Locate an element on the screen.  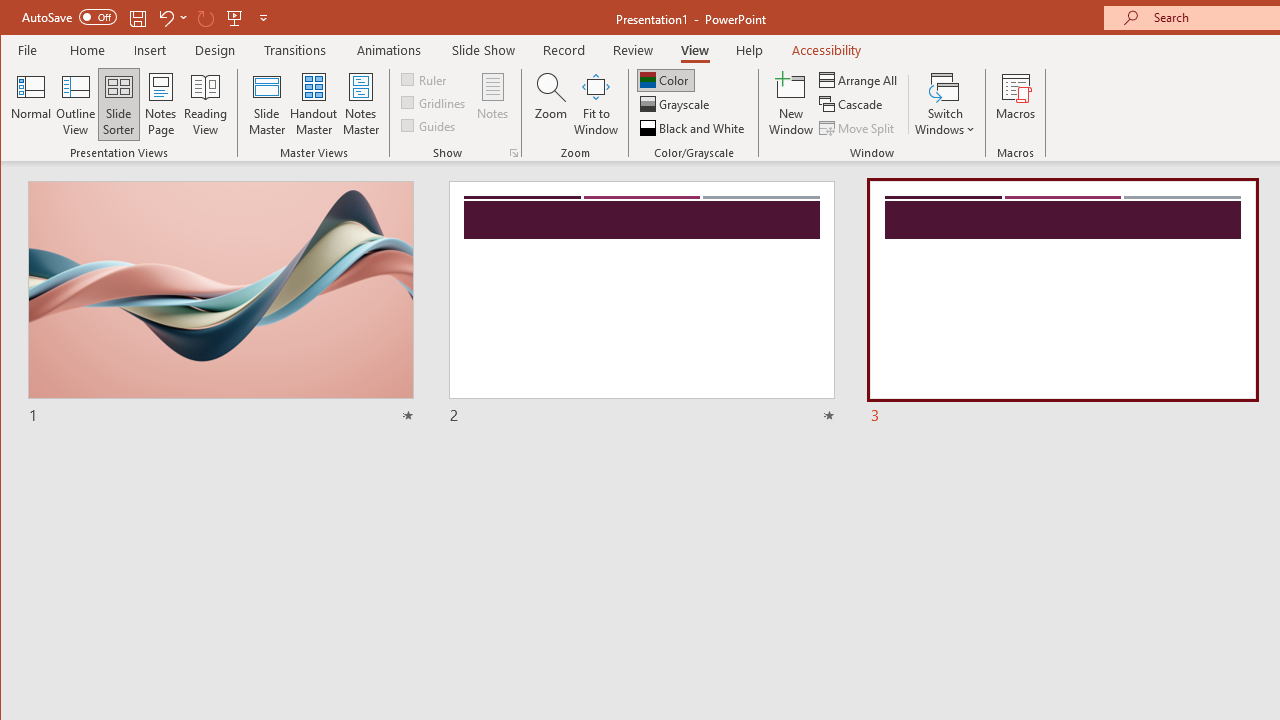
Notes is located at coordinates (493, 104).